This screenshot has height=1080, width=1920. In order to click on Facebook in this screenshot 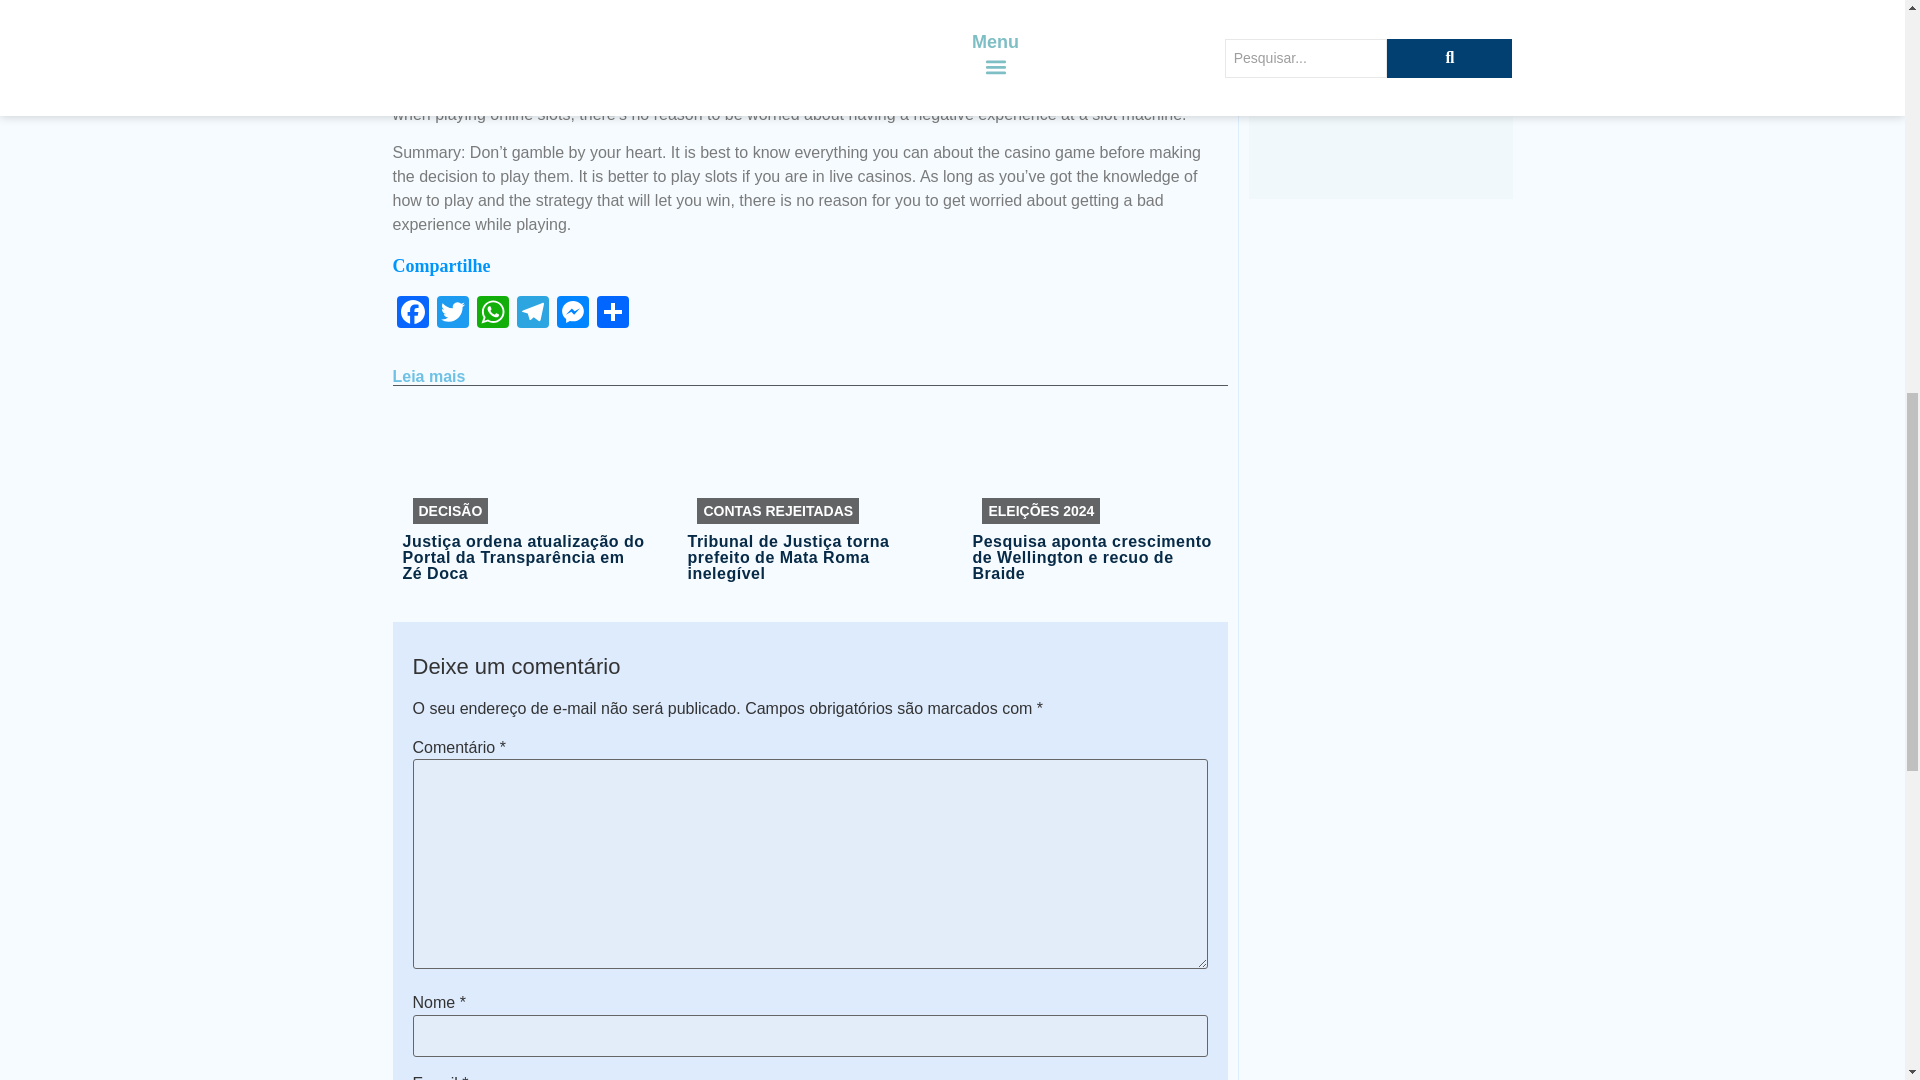, I will do `click(412, 314)`.